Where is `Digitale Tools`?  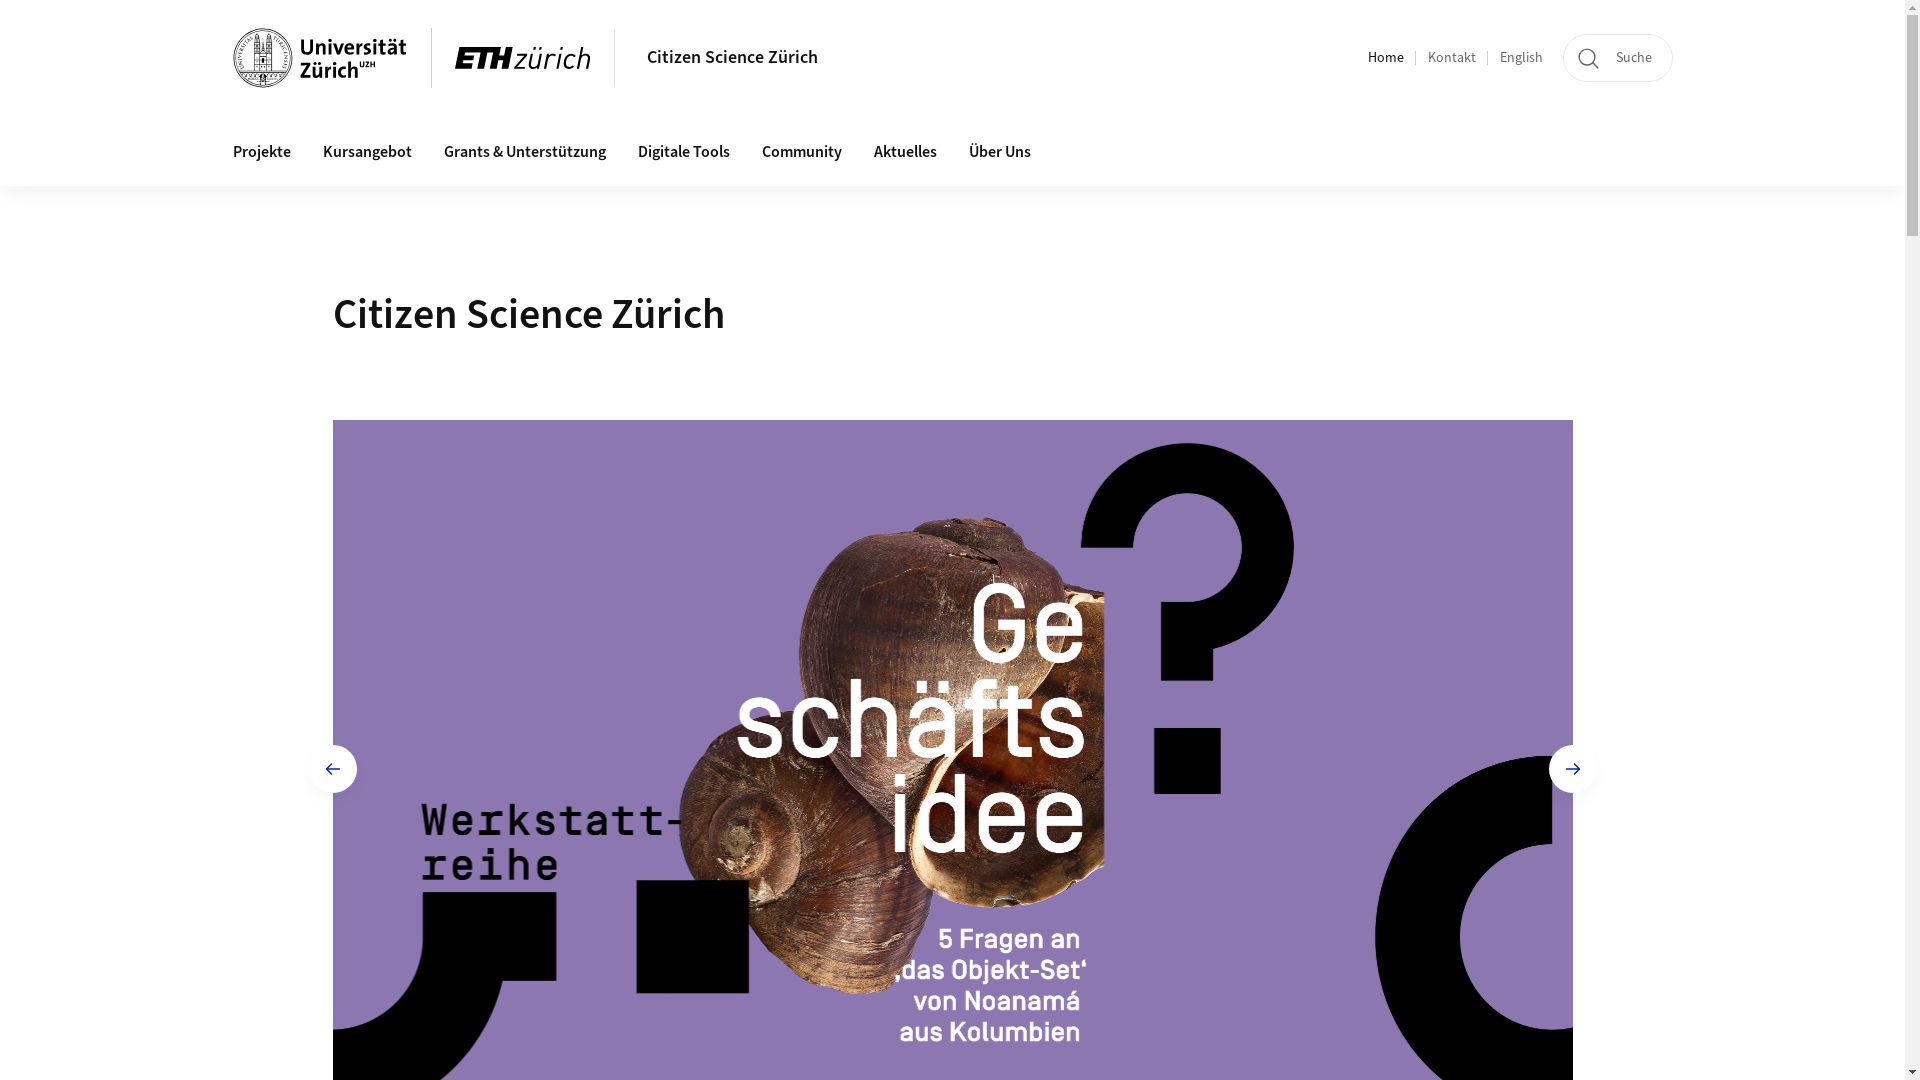
Digitale Tools is located at coordinates (684, 153).